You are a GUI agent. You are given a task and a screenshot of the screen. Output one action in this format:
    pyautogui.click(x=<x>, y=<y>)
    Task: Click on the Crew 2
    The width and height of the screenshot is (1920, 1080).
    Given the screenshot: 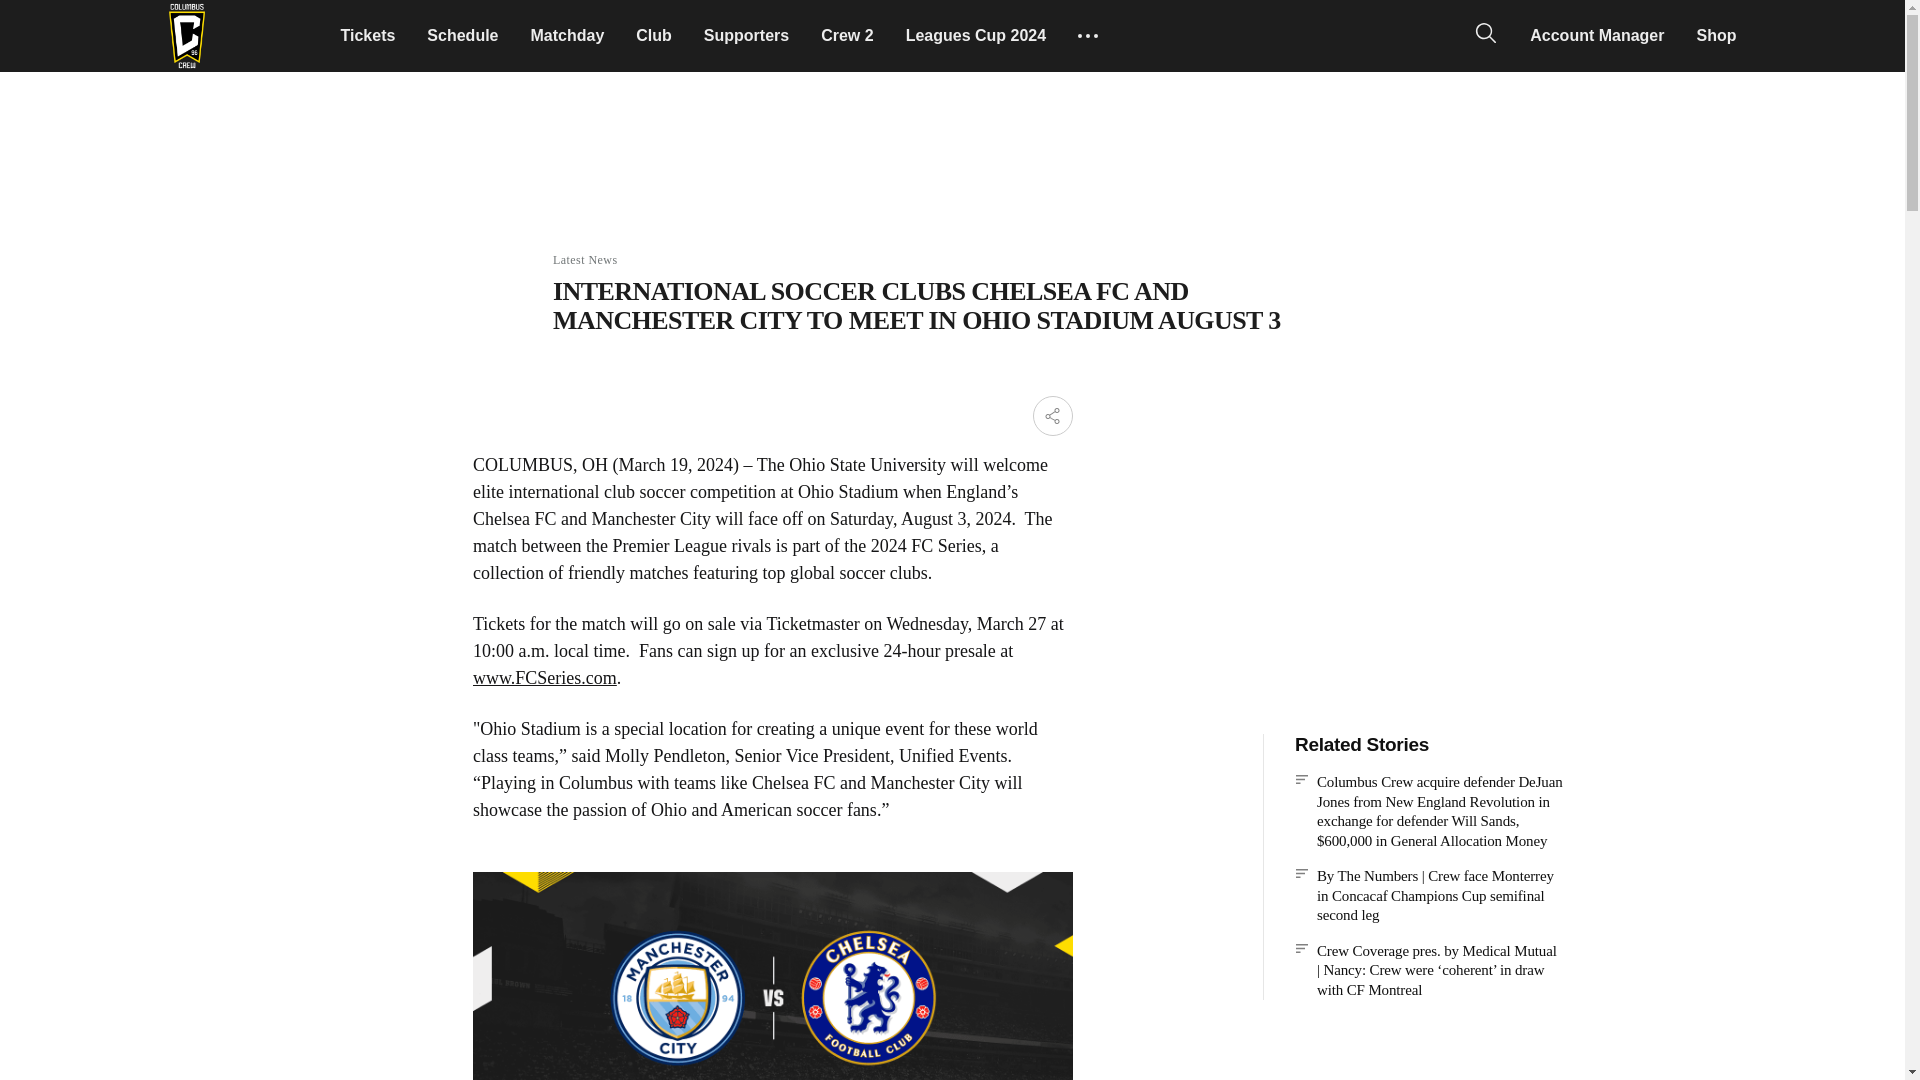 What is the action you would take?
    pyautogui.click(x=846, y=35)
    